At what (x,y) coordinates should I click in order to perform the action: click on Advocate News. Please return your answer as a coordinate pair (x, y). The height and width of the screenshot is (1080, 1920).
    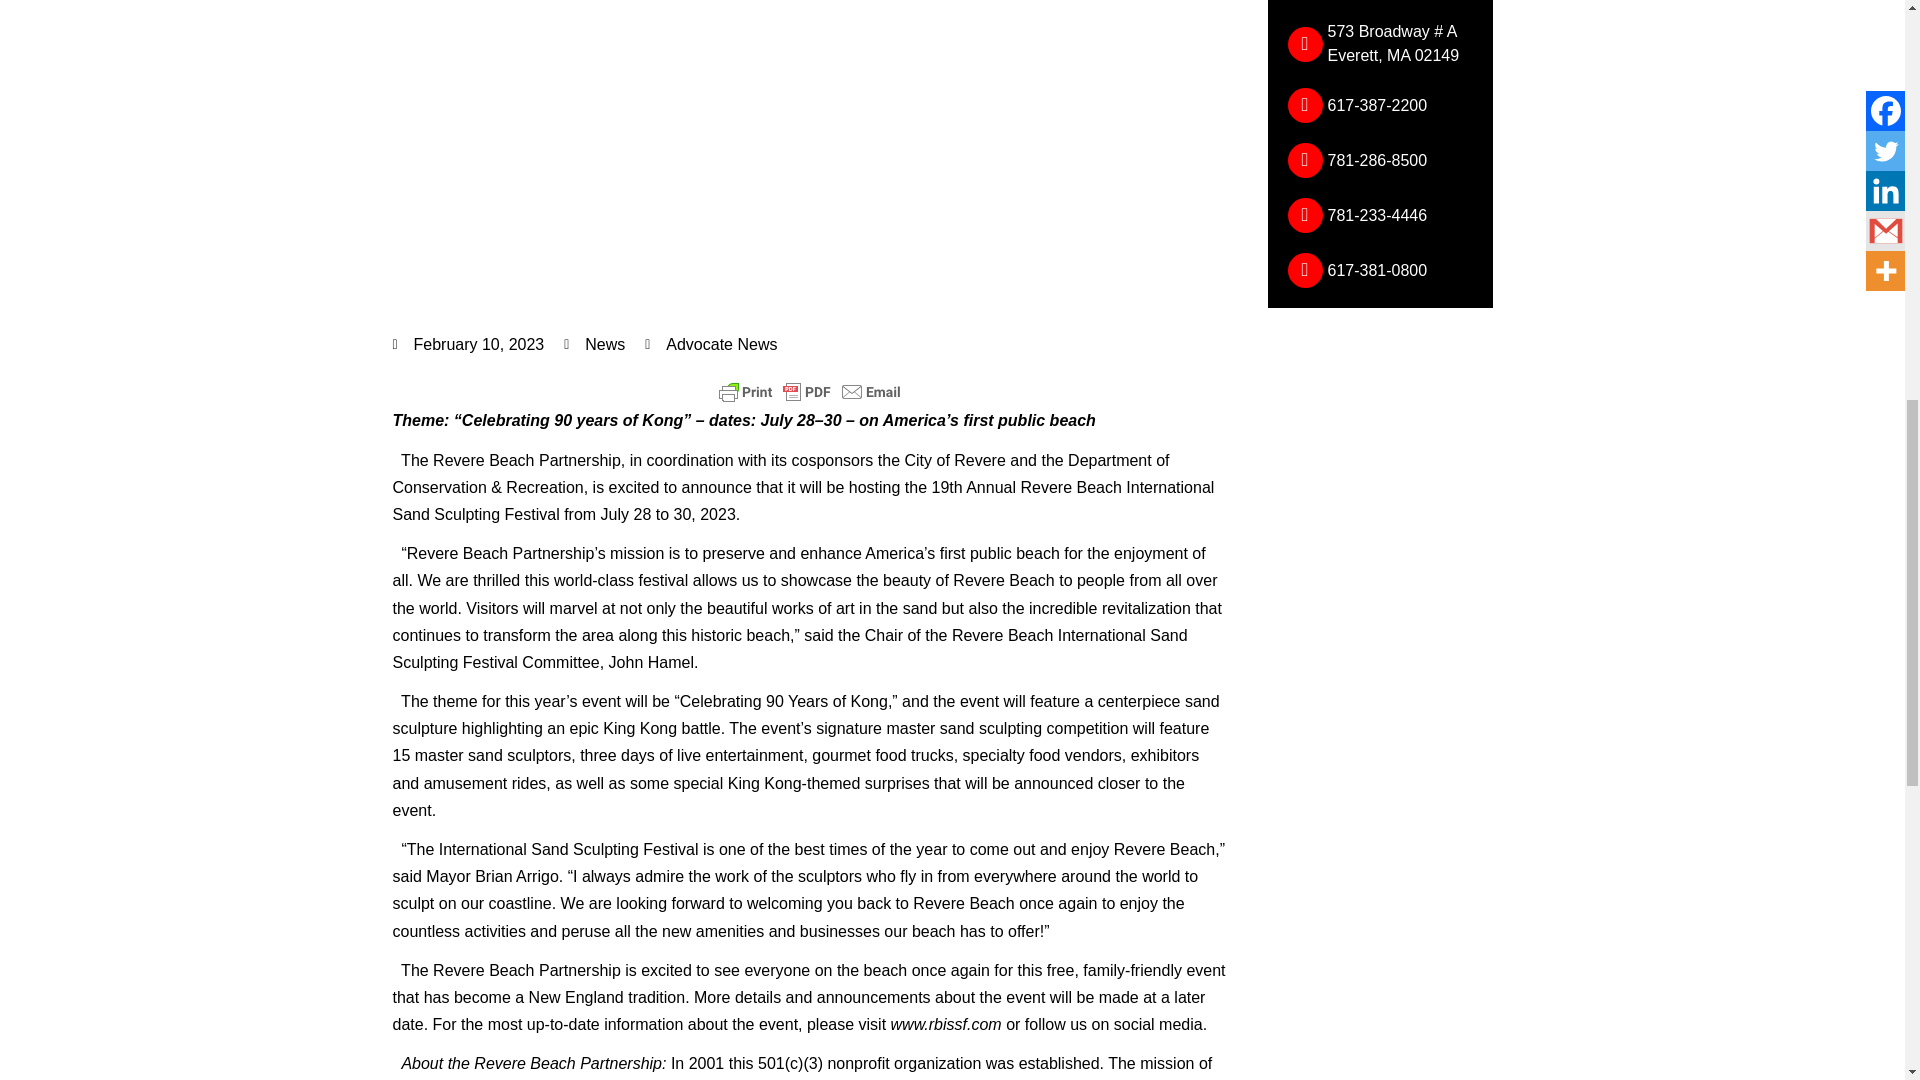
    Looking at the image, I should click on (711, 344).